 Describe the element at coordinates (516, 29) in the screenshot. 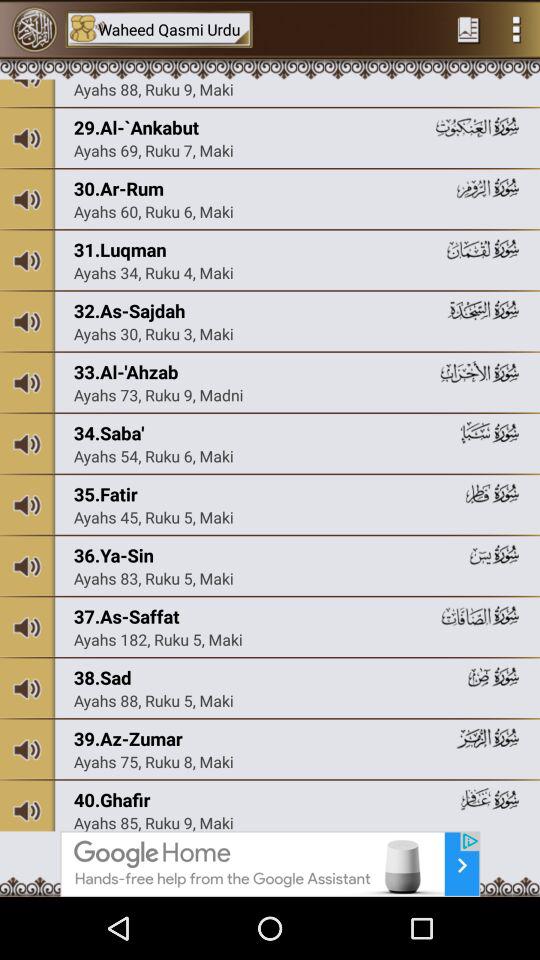

I see `menu page` at that location.